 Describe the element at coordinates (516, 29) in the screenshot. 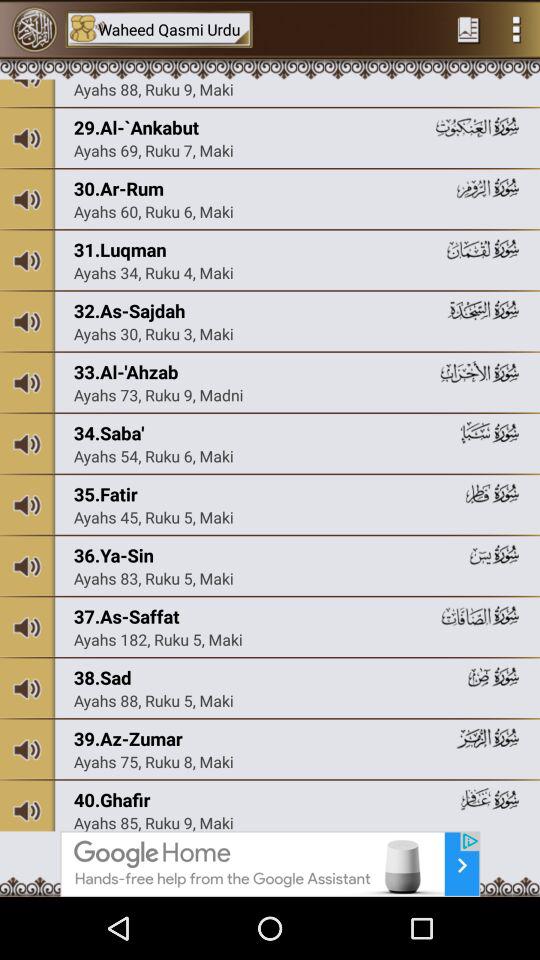

I see `menu page` at that location.